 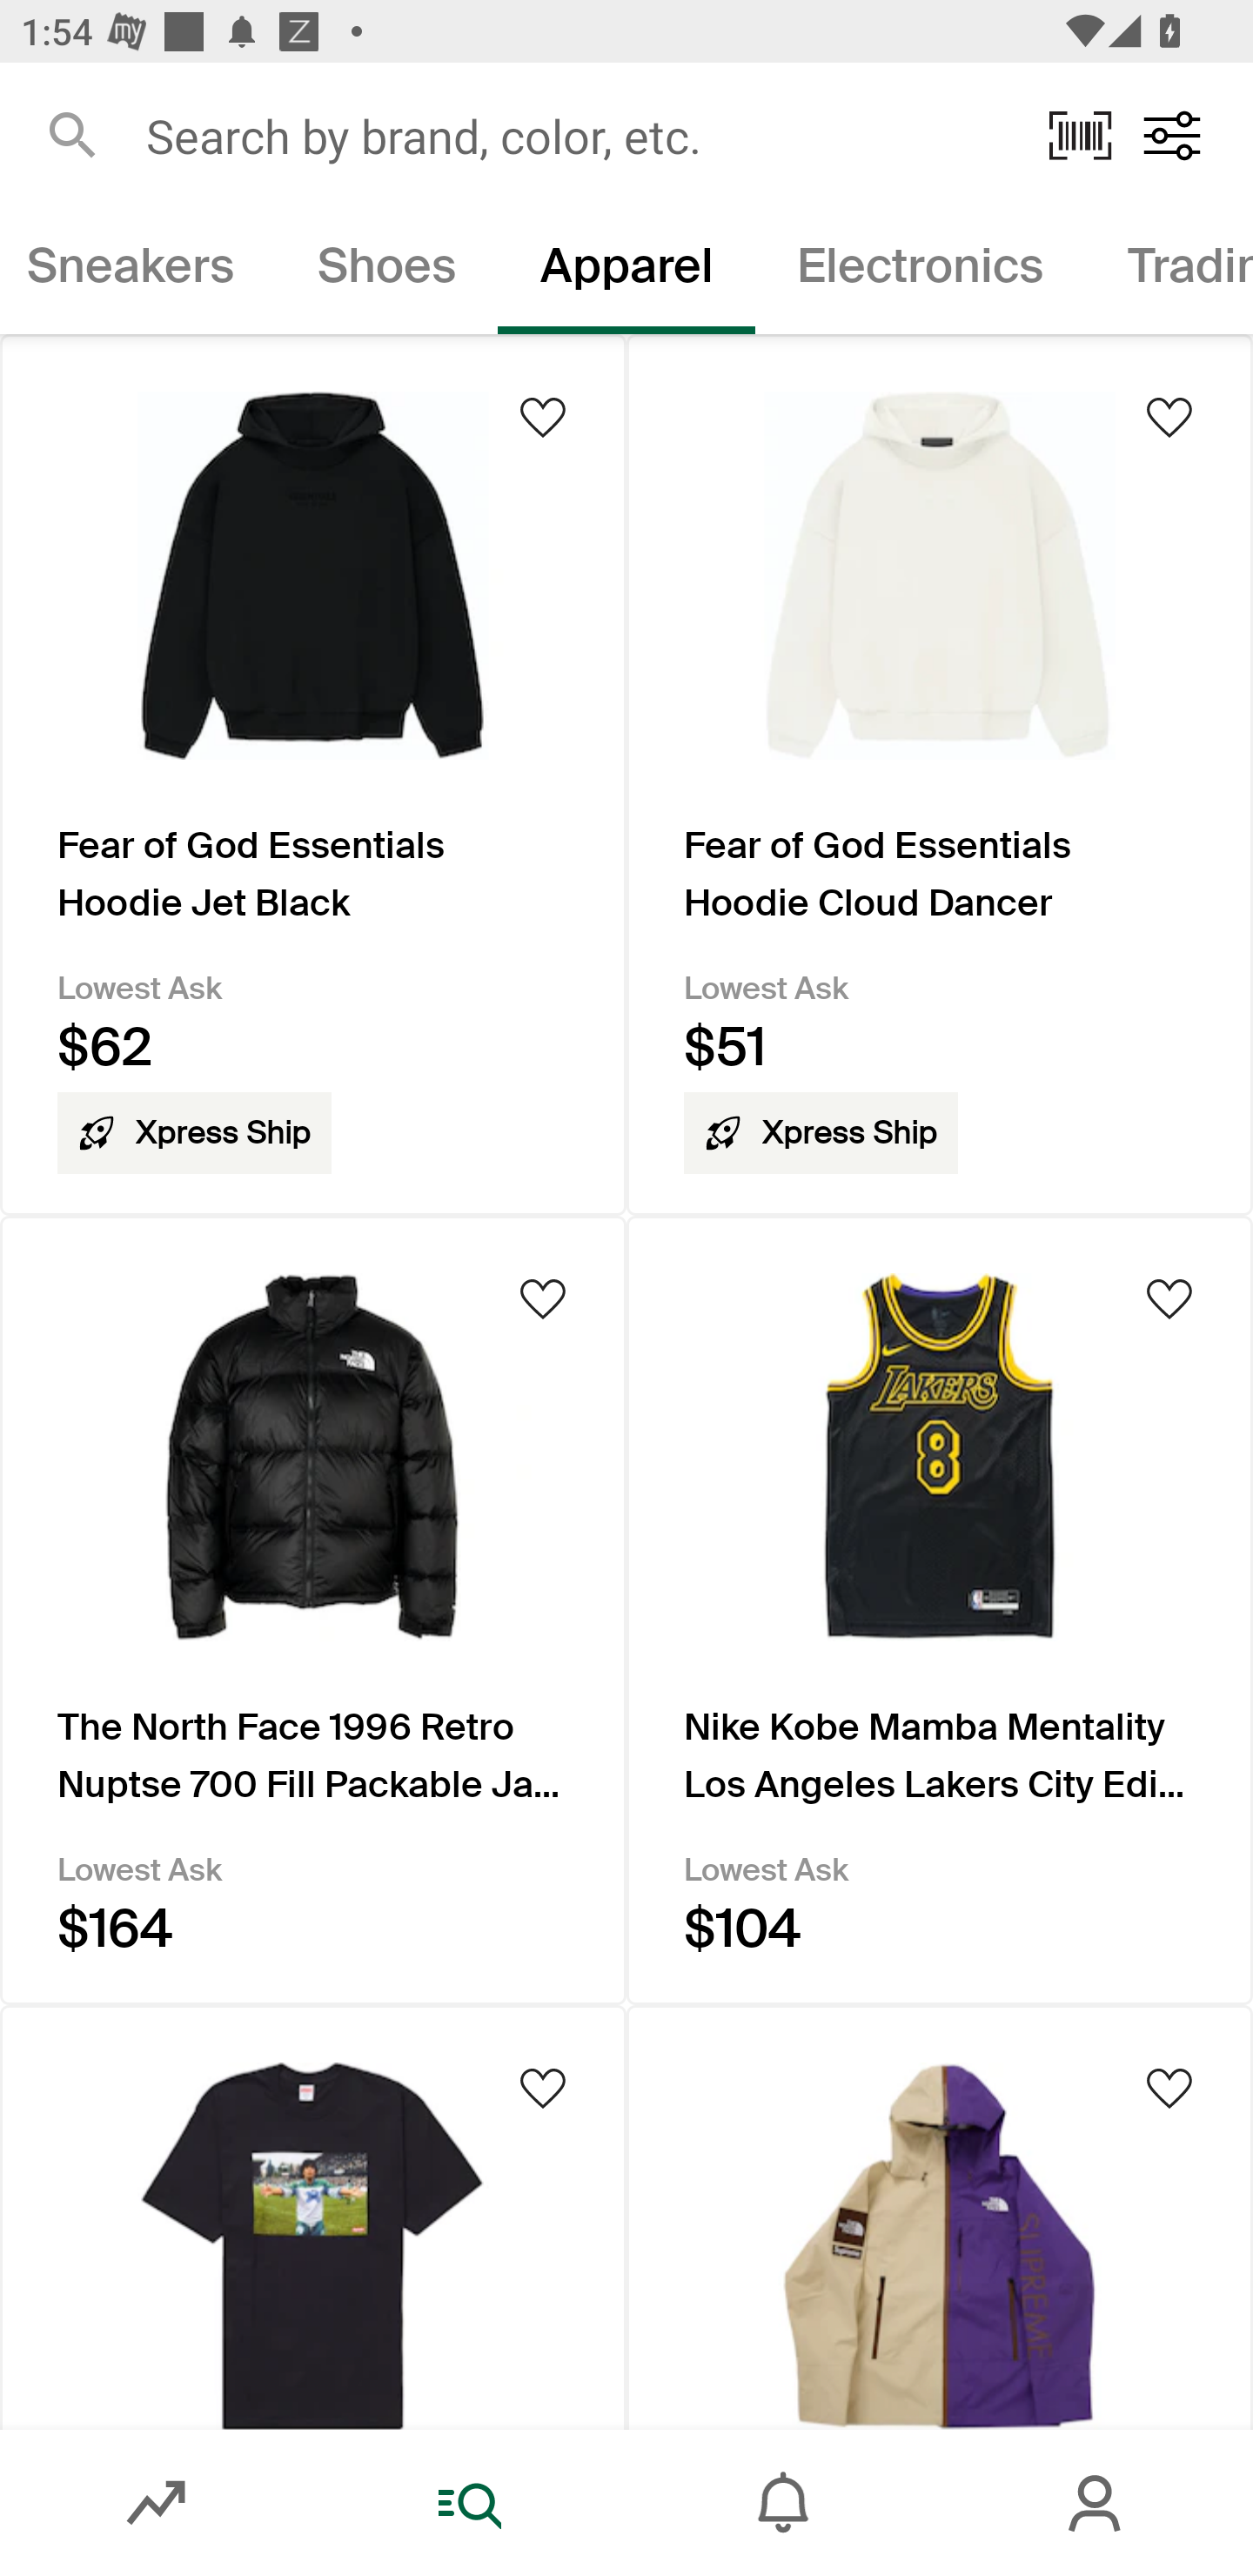 I want to click on Shoes, so click(x=385, y=272).